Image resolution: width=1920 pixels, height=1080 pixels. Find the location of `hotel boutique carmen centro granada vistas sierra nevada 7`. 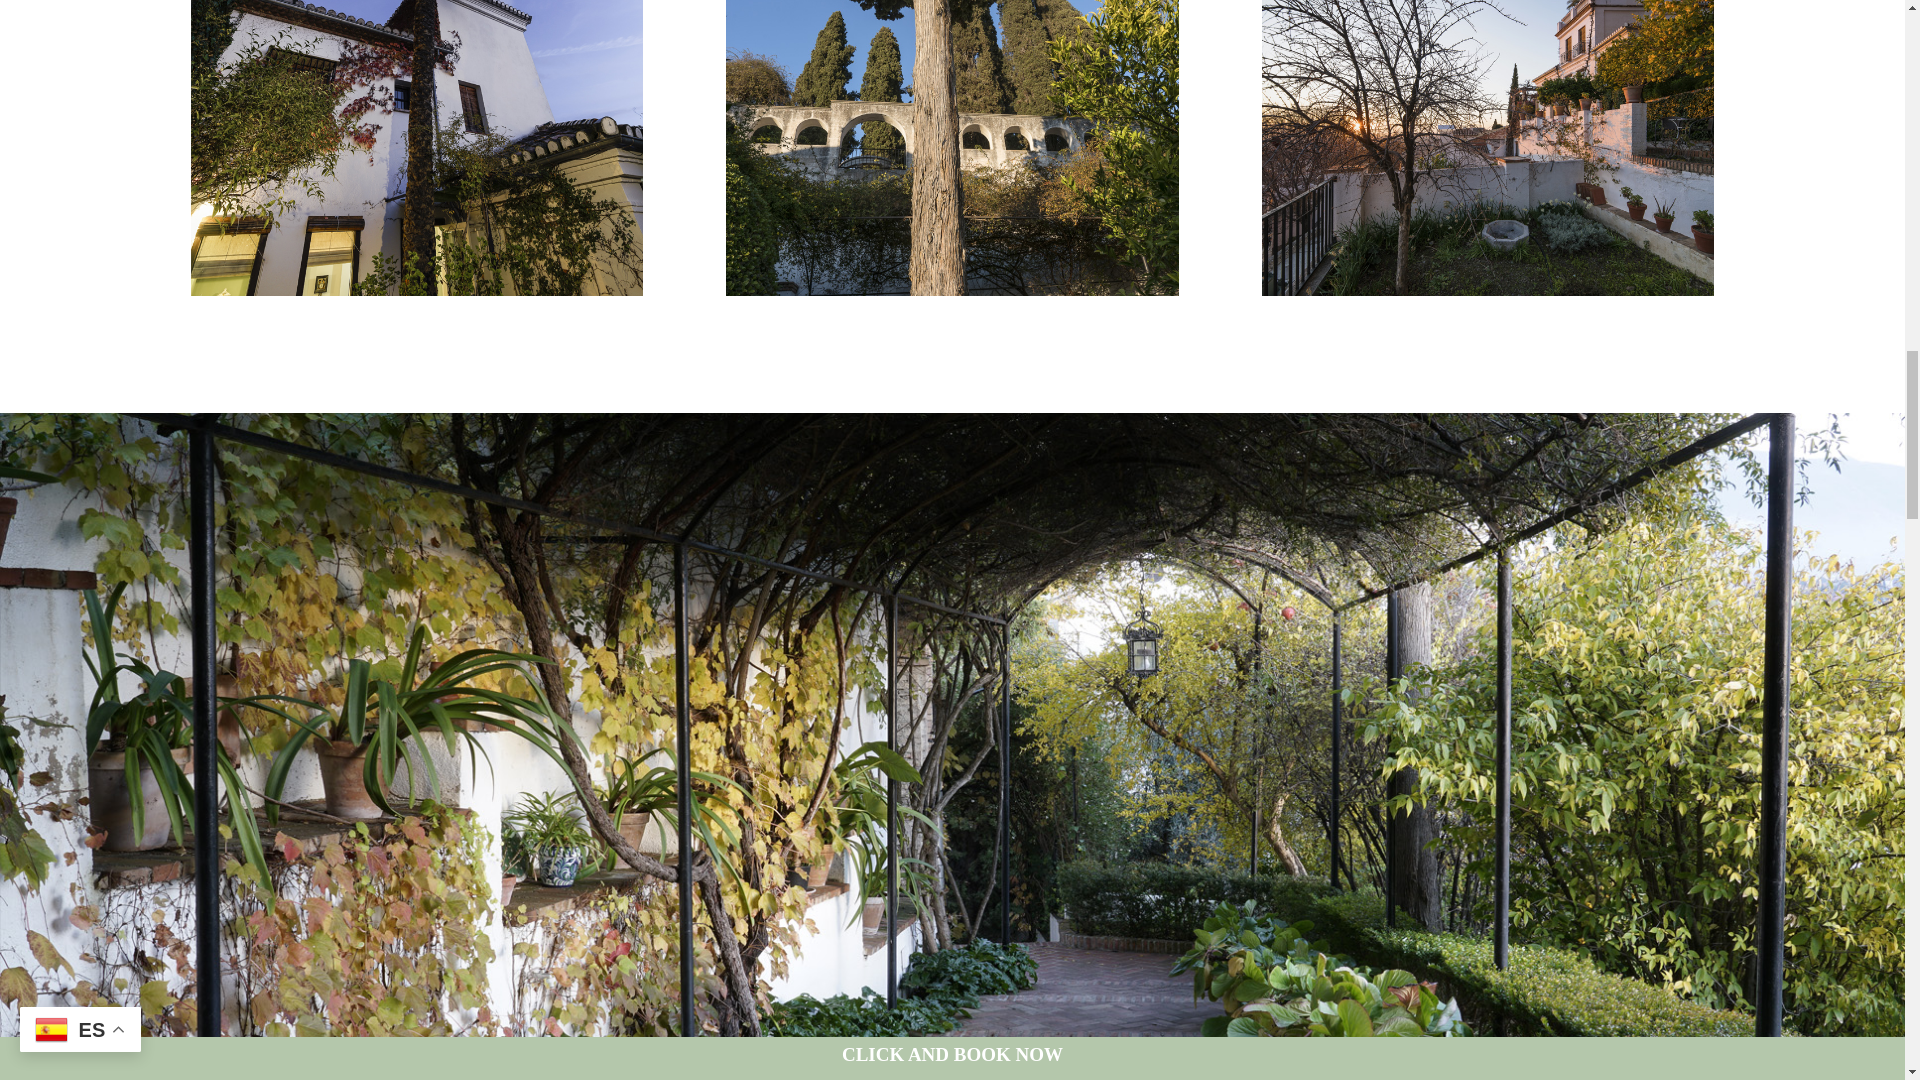

hotel boutique carmen centro granada vistas sierra nevada 7 is located at coordinates (1488, 148).